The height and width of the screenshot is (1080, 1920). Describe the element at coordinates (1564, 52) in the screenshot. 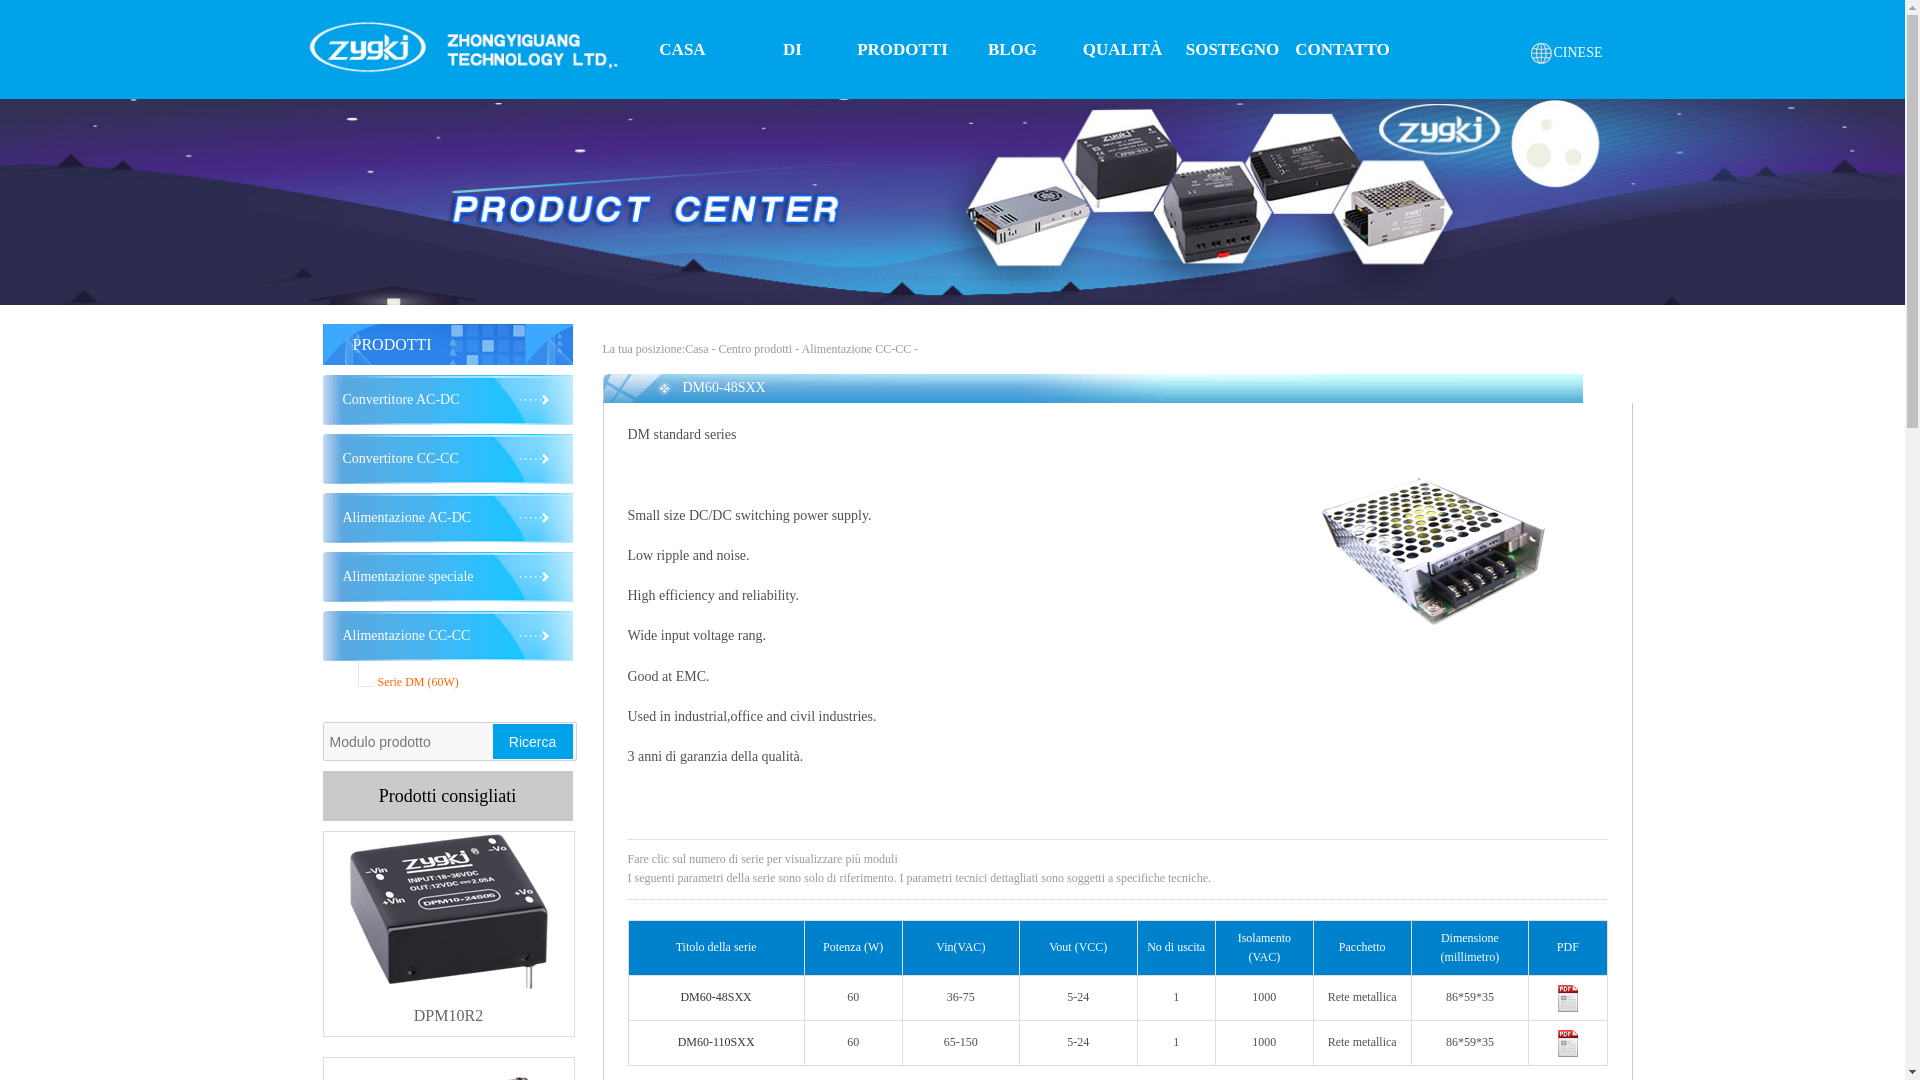

I see `CINESE` at that location.